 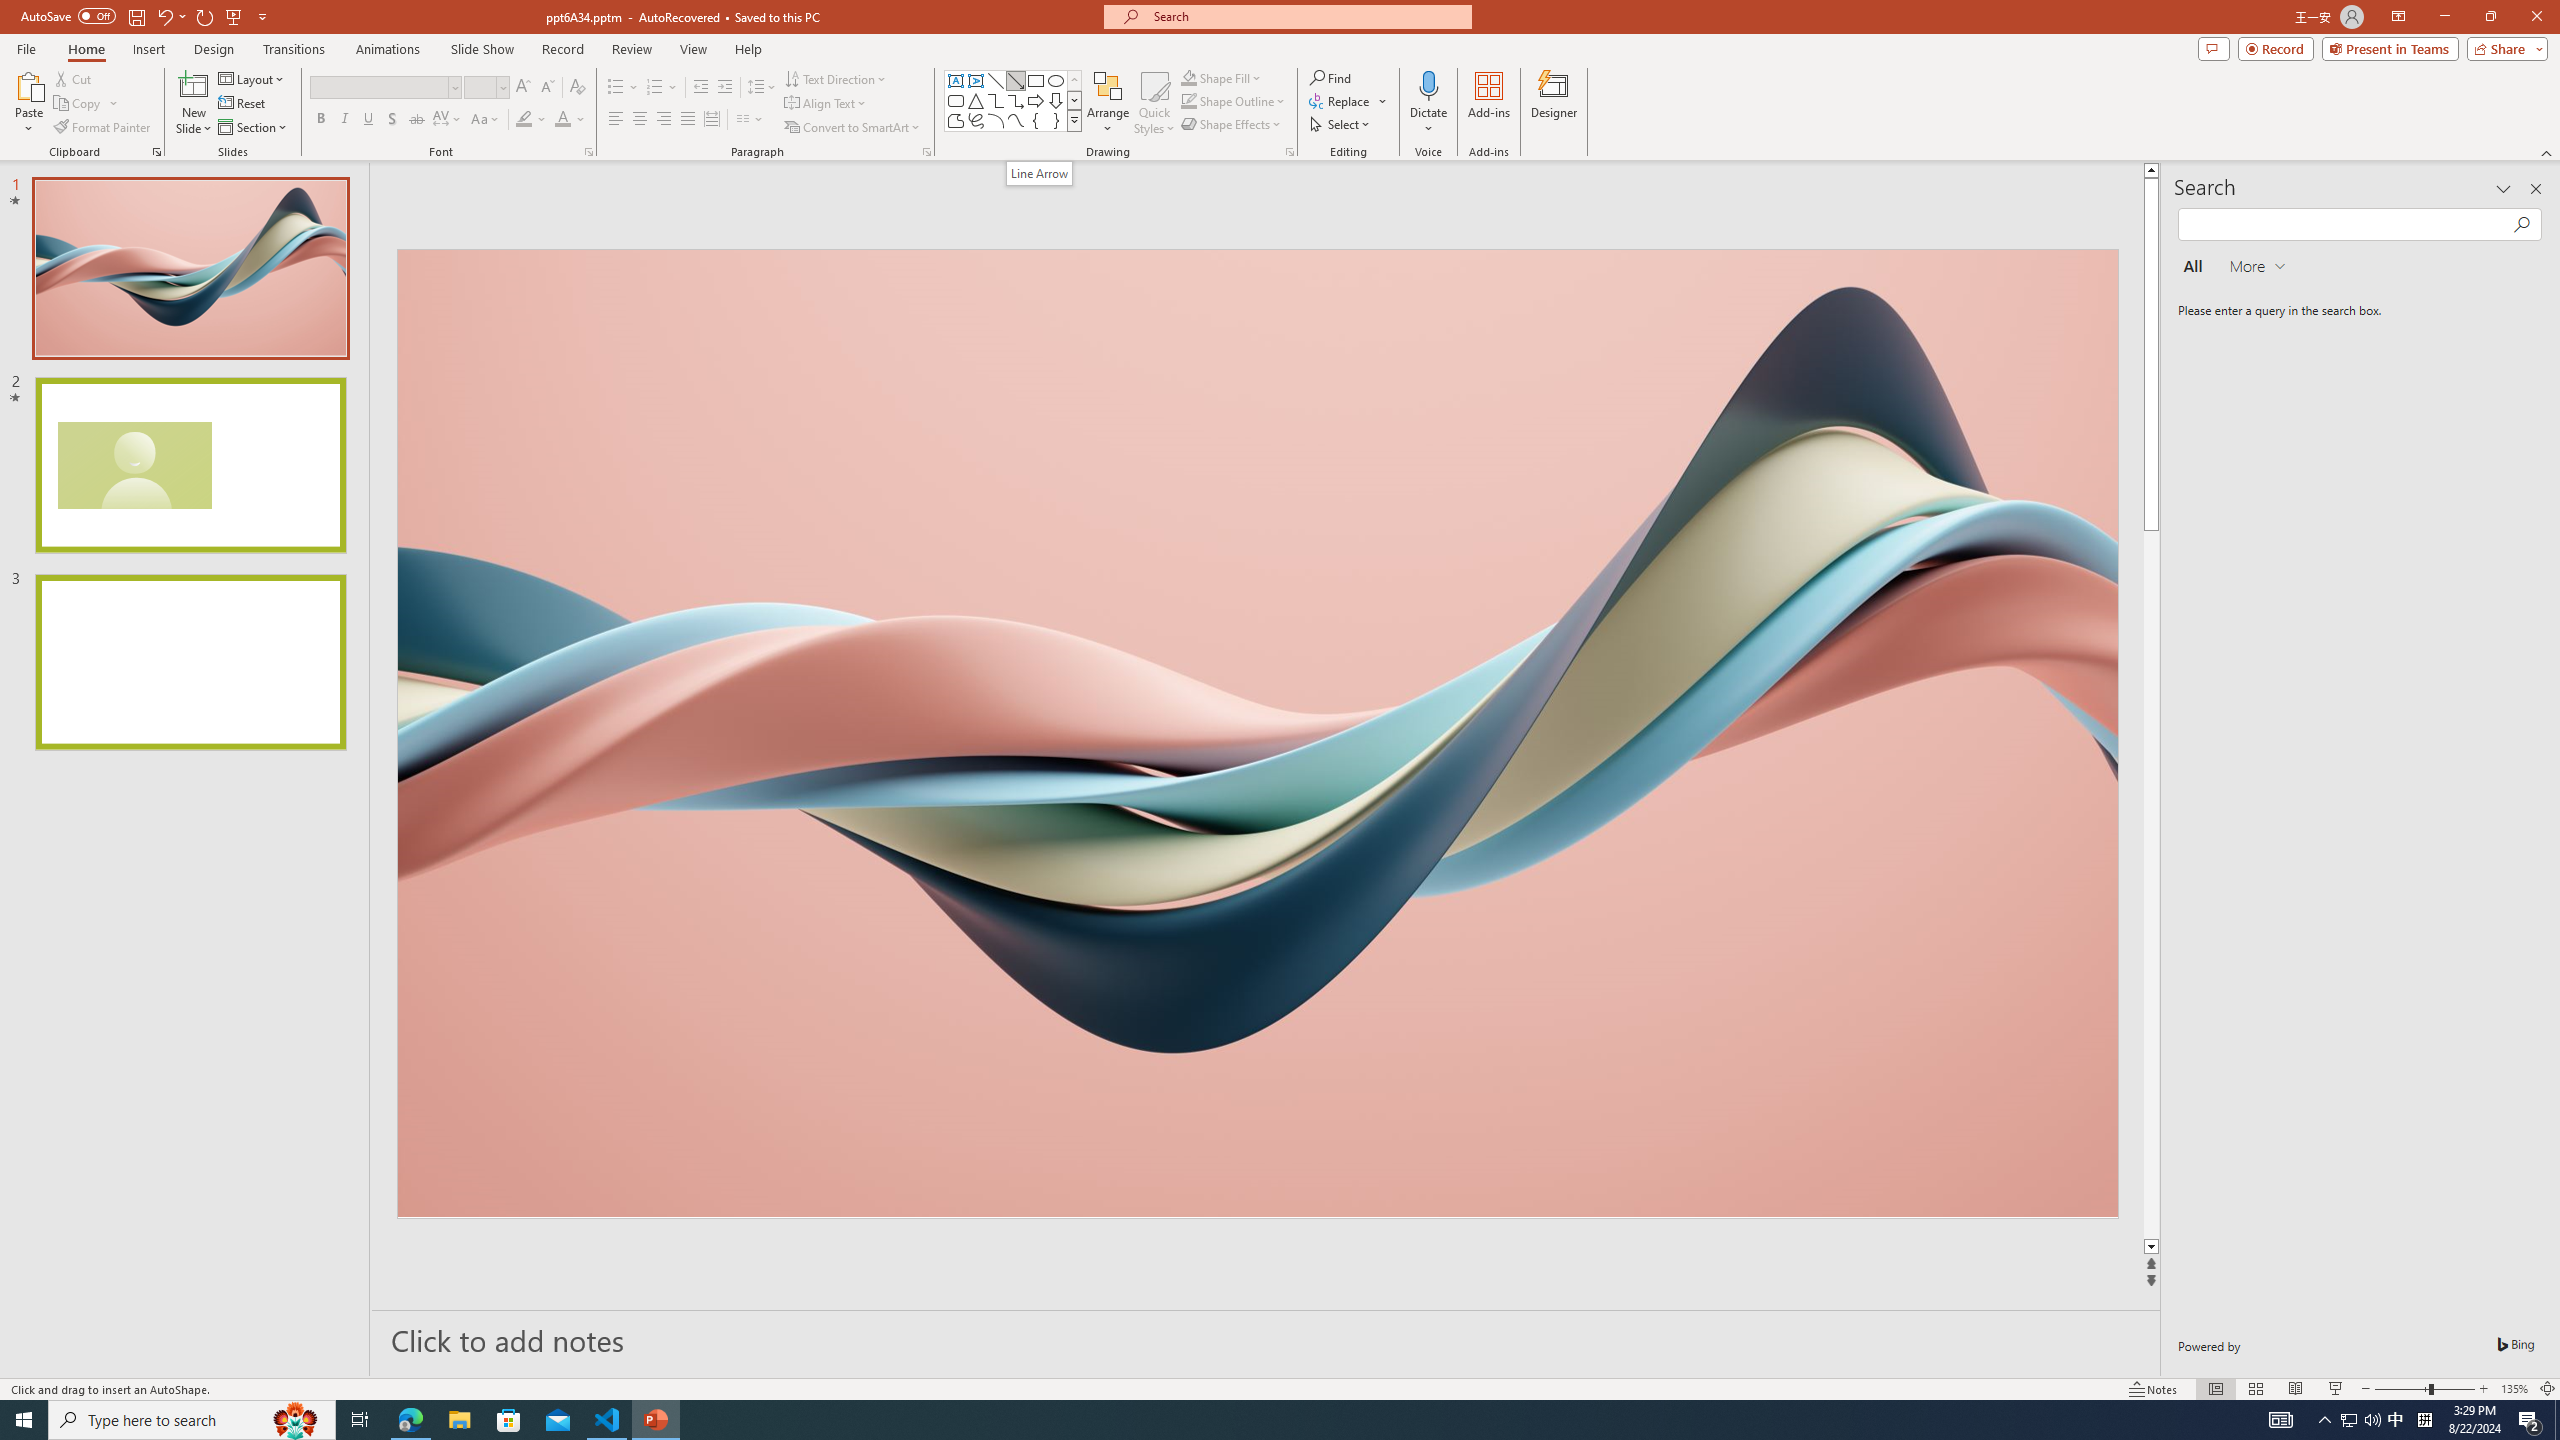 What do you see at coordinates (1039, 173) in the screenshot?
I see `Line Arrow` at bounding box center [1039, 173].